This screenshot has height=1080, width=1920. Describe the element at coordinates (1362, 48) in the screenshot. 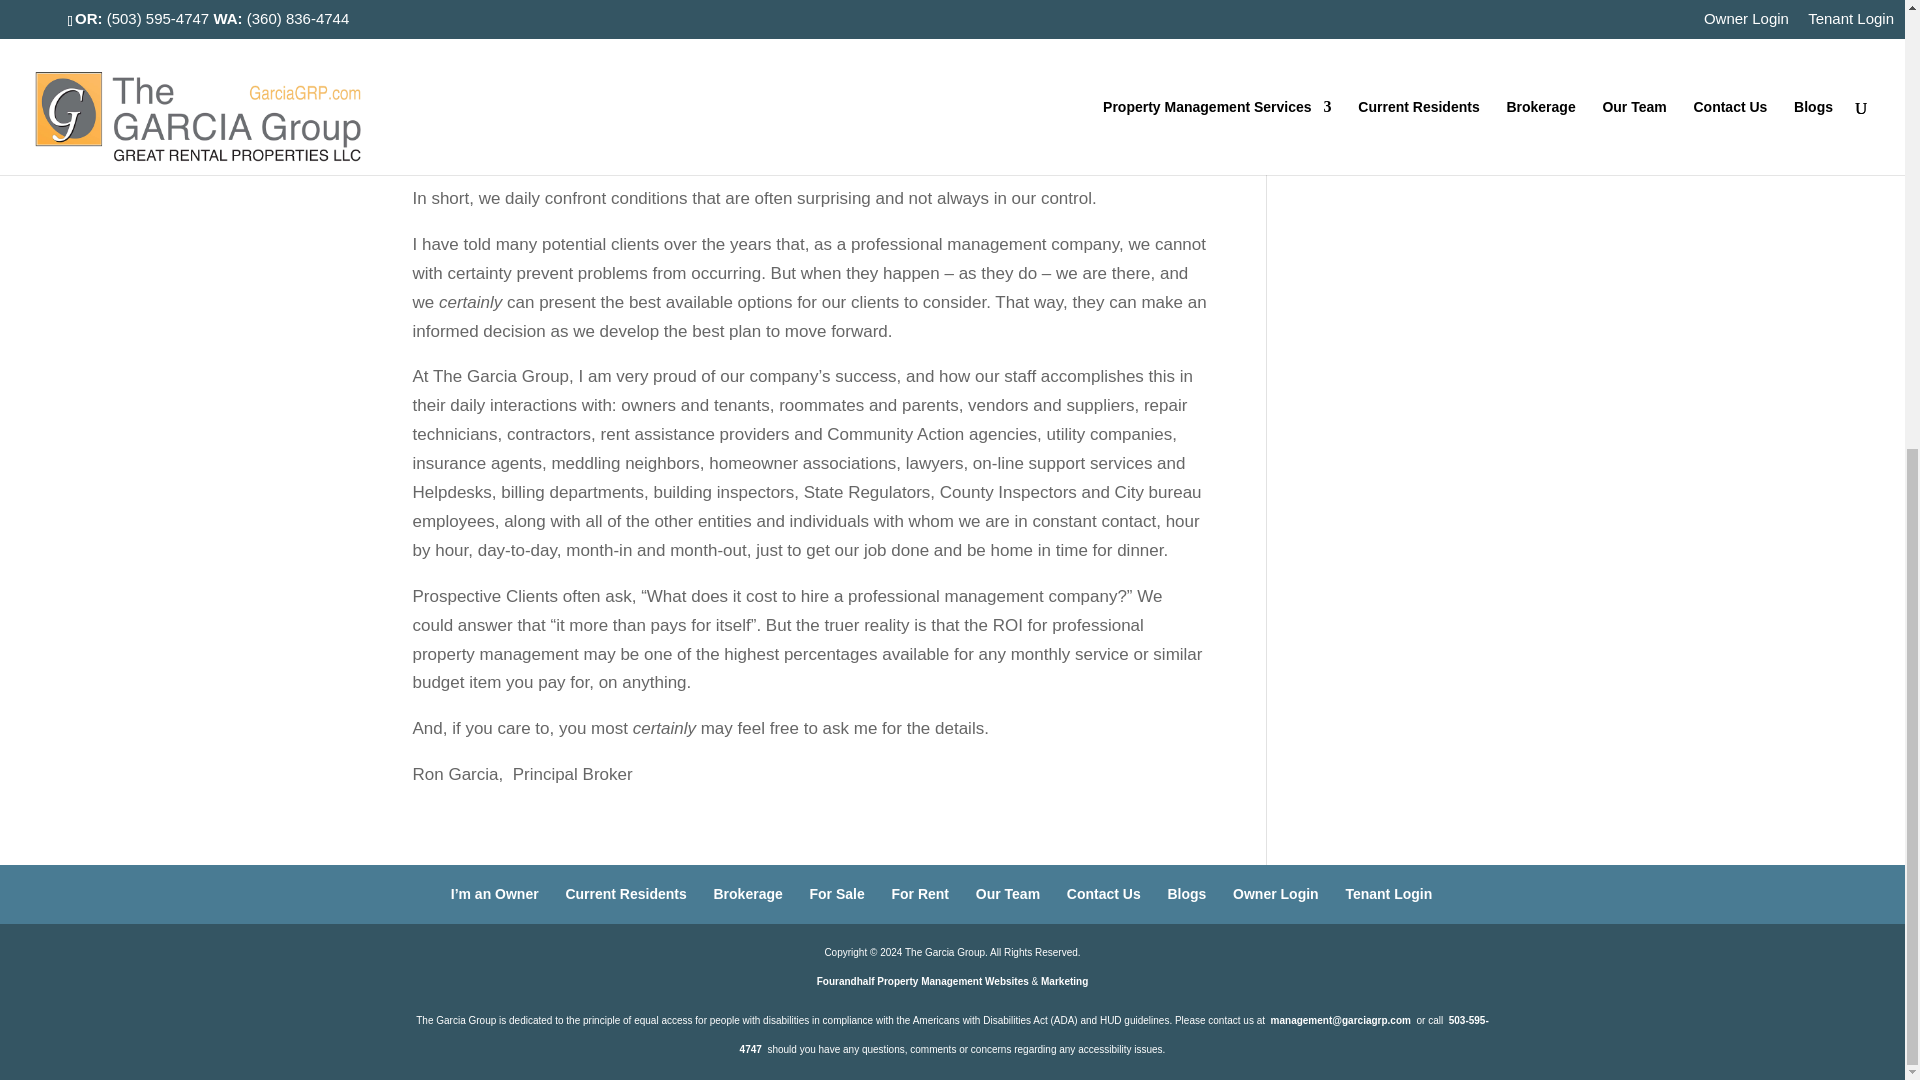

I see `Tenant Education` at that location.